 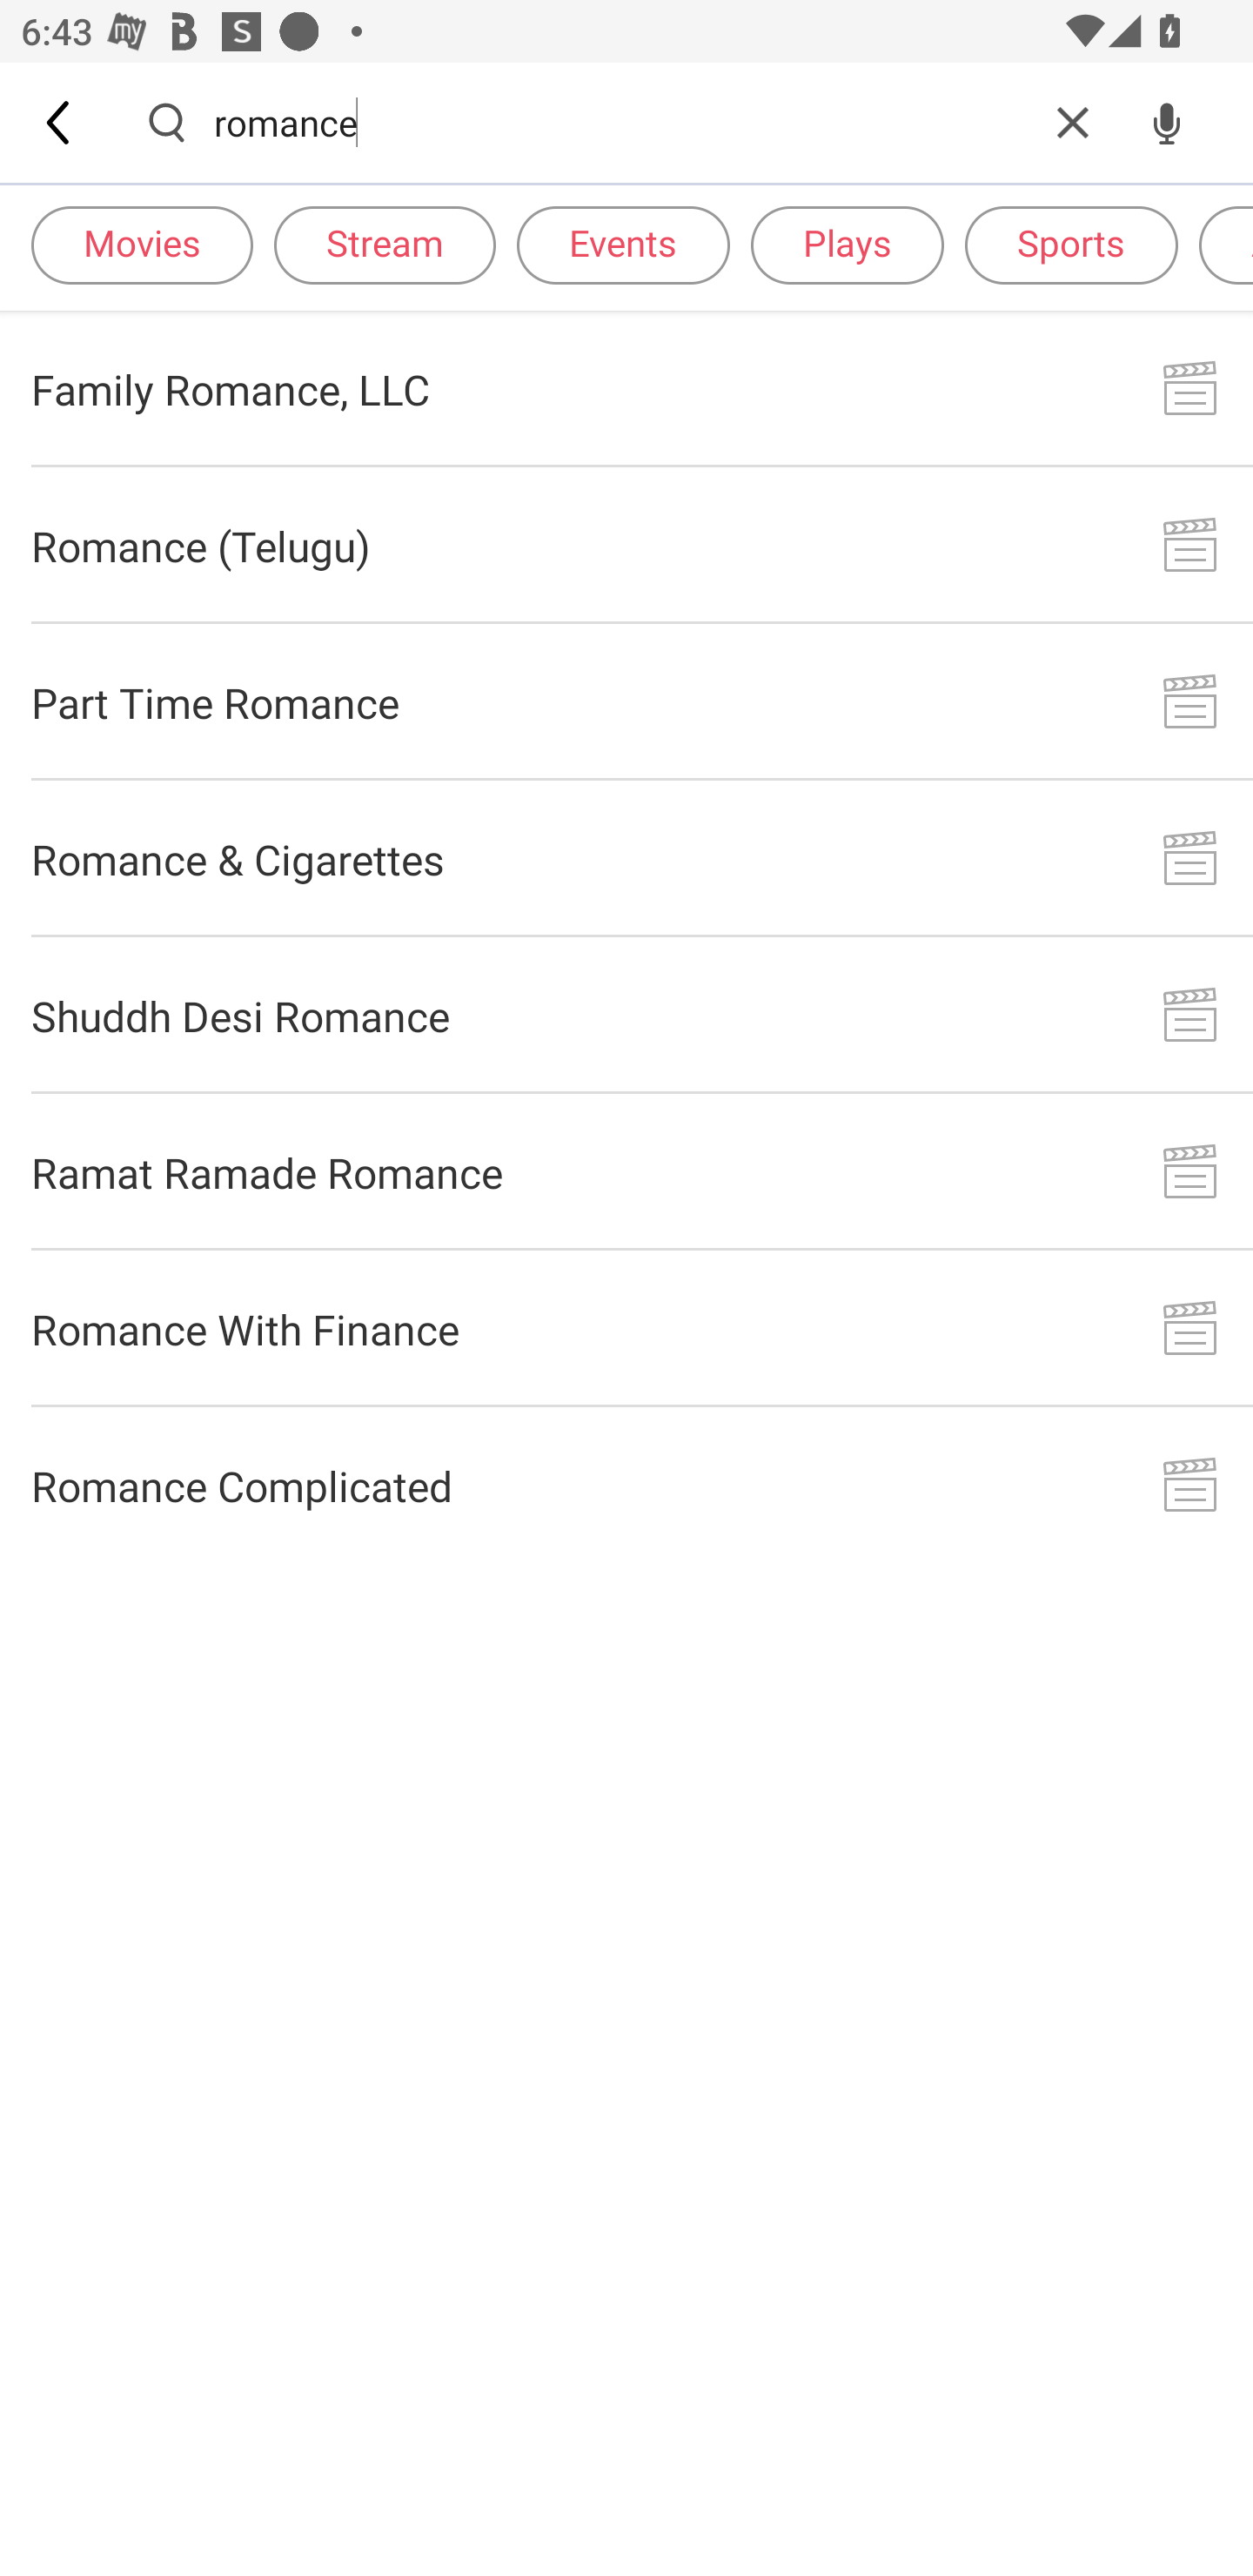 What do you see at coordinates (626, 545) in the screenshot?
I see `Romance (Telugu)` at bounding box center [626, 545].